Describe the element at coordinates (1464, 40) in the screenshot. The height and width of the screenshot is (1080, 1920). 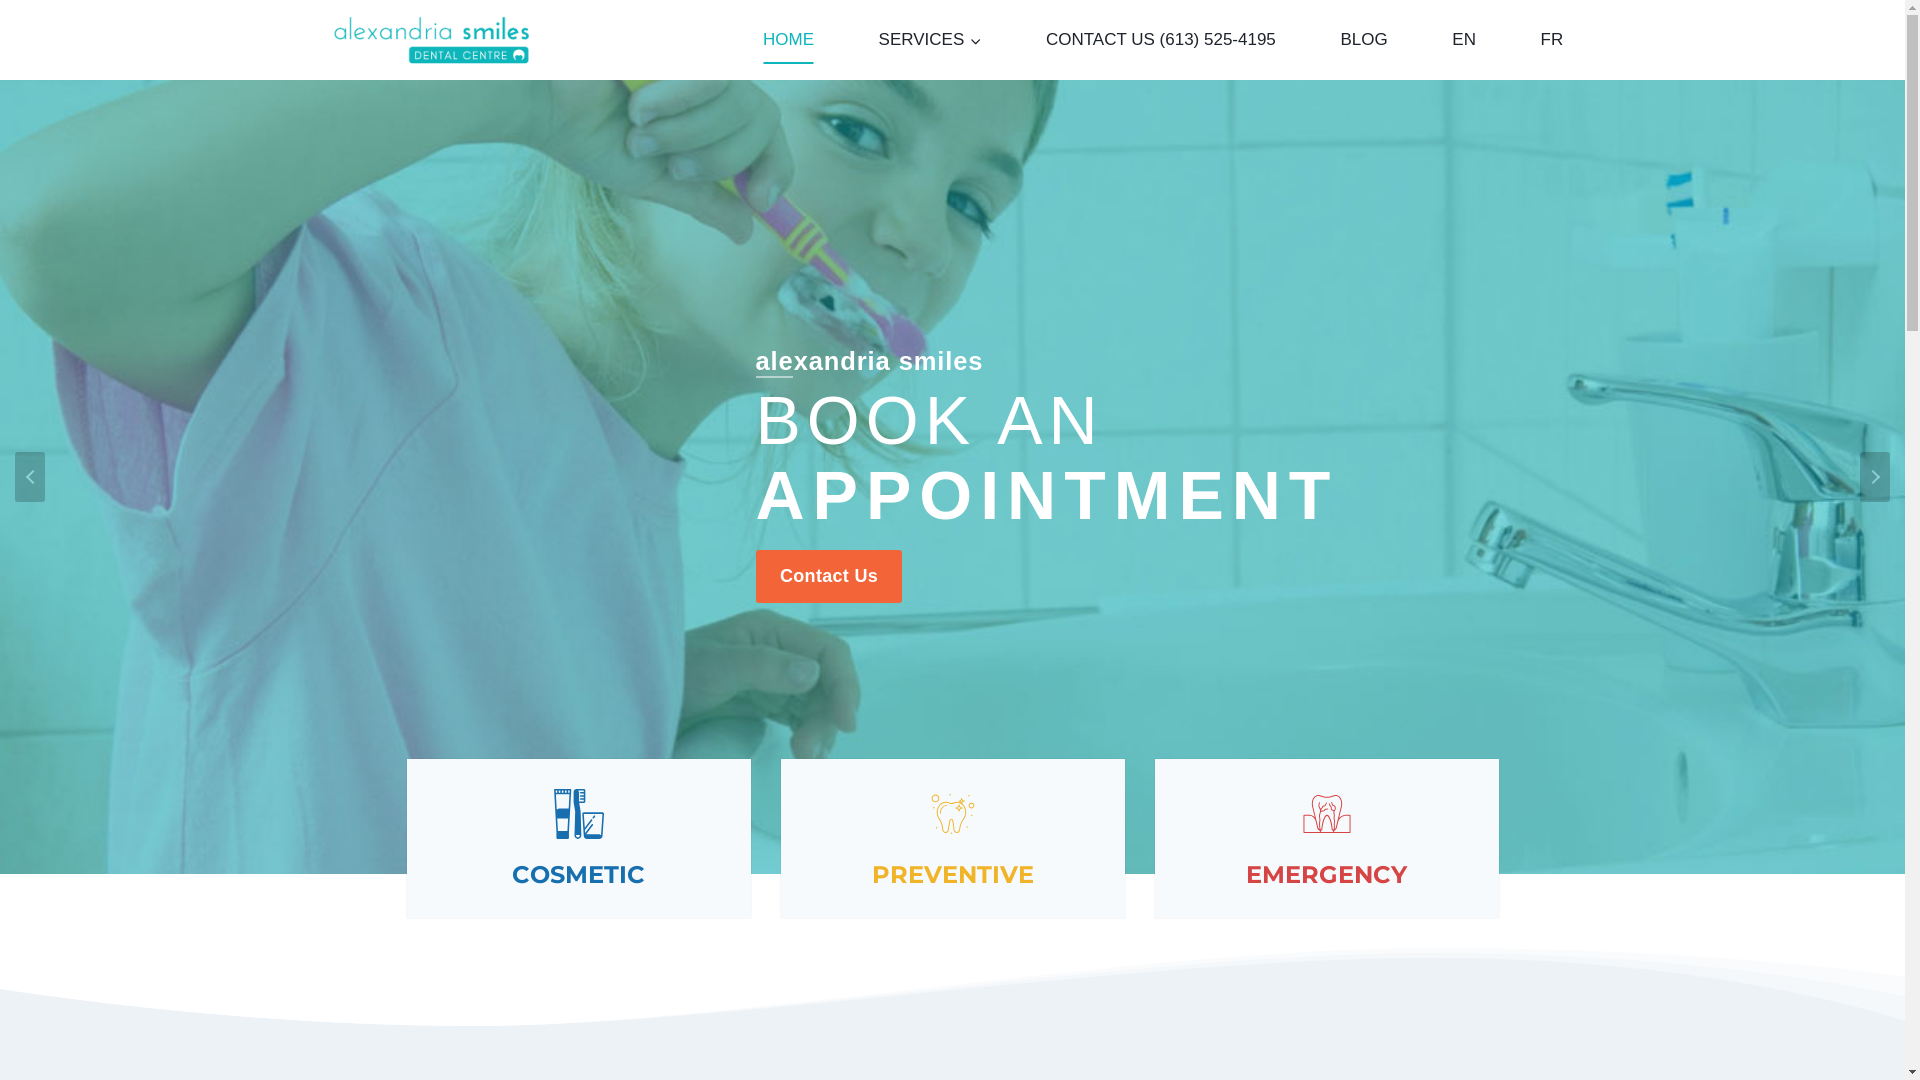
I see `EN` at that location.